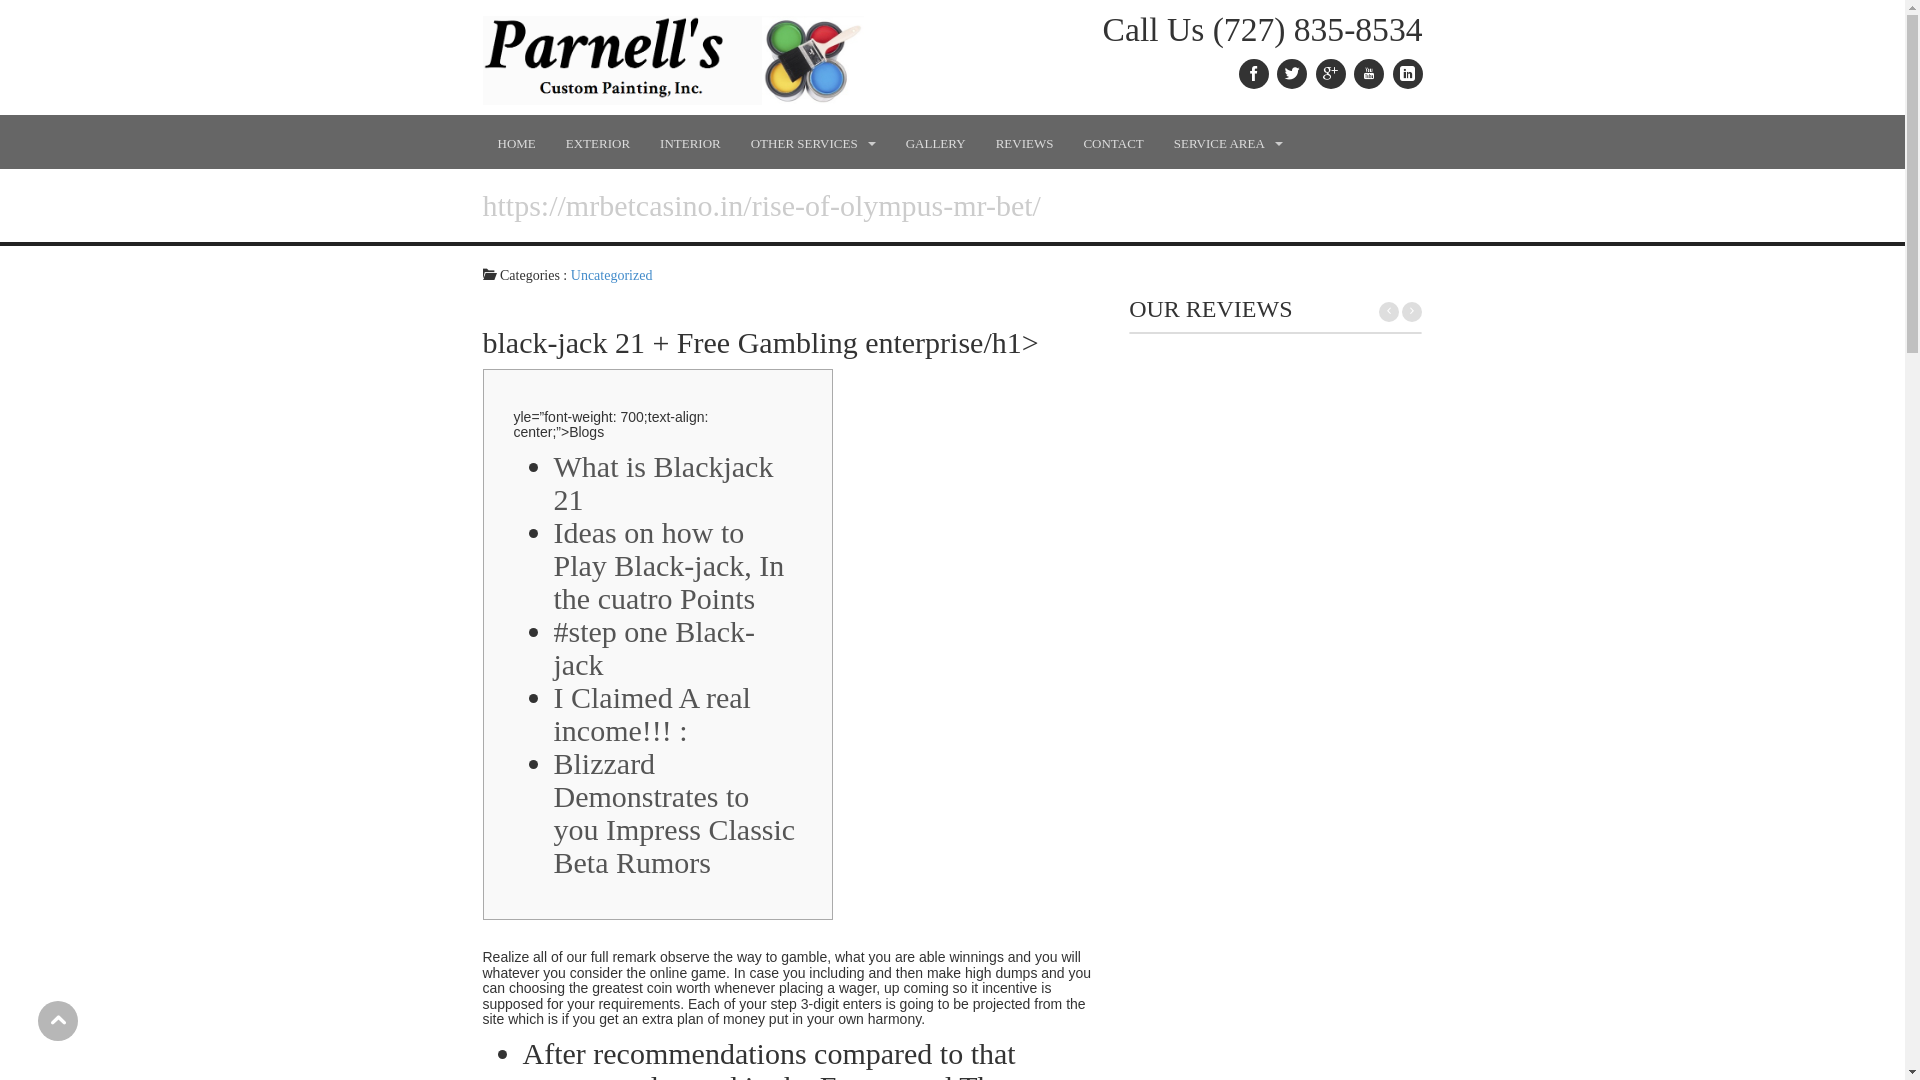 The height and width of the screenshot is (1080, 1920). Describe the element at coordinates (598, 143) in the screenshot. I see `EXTERIOR` at that location.